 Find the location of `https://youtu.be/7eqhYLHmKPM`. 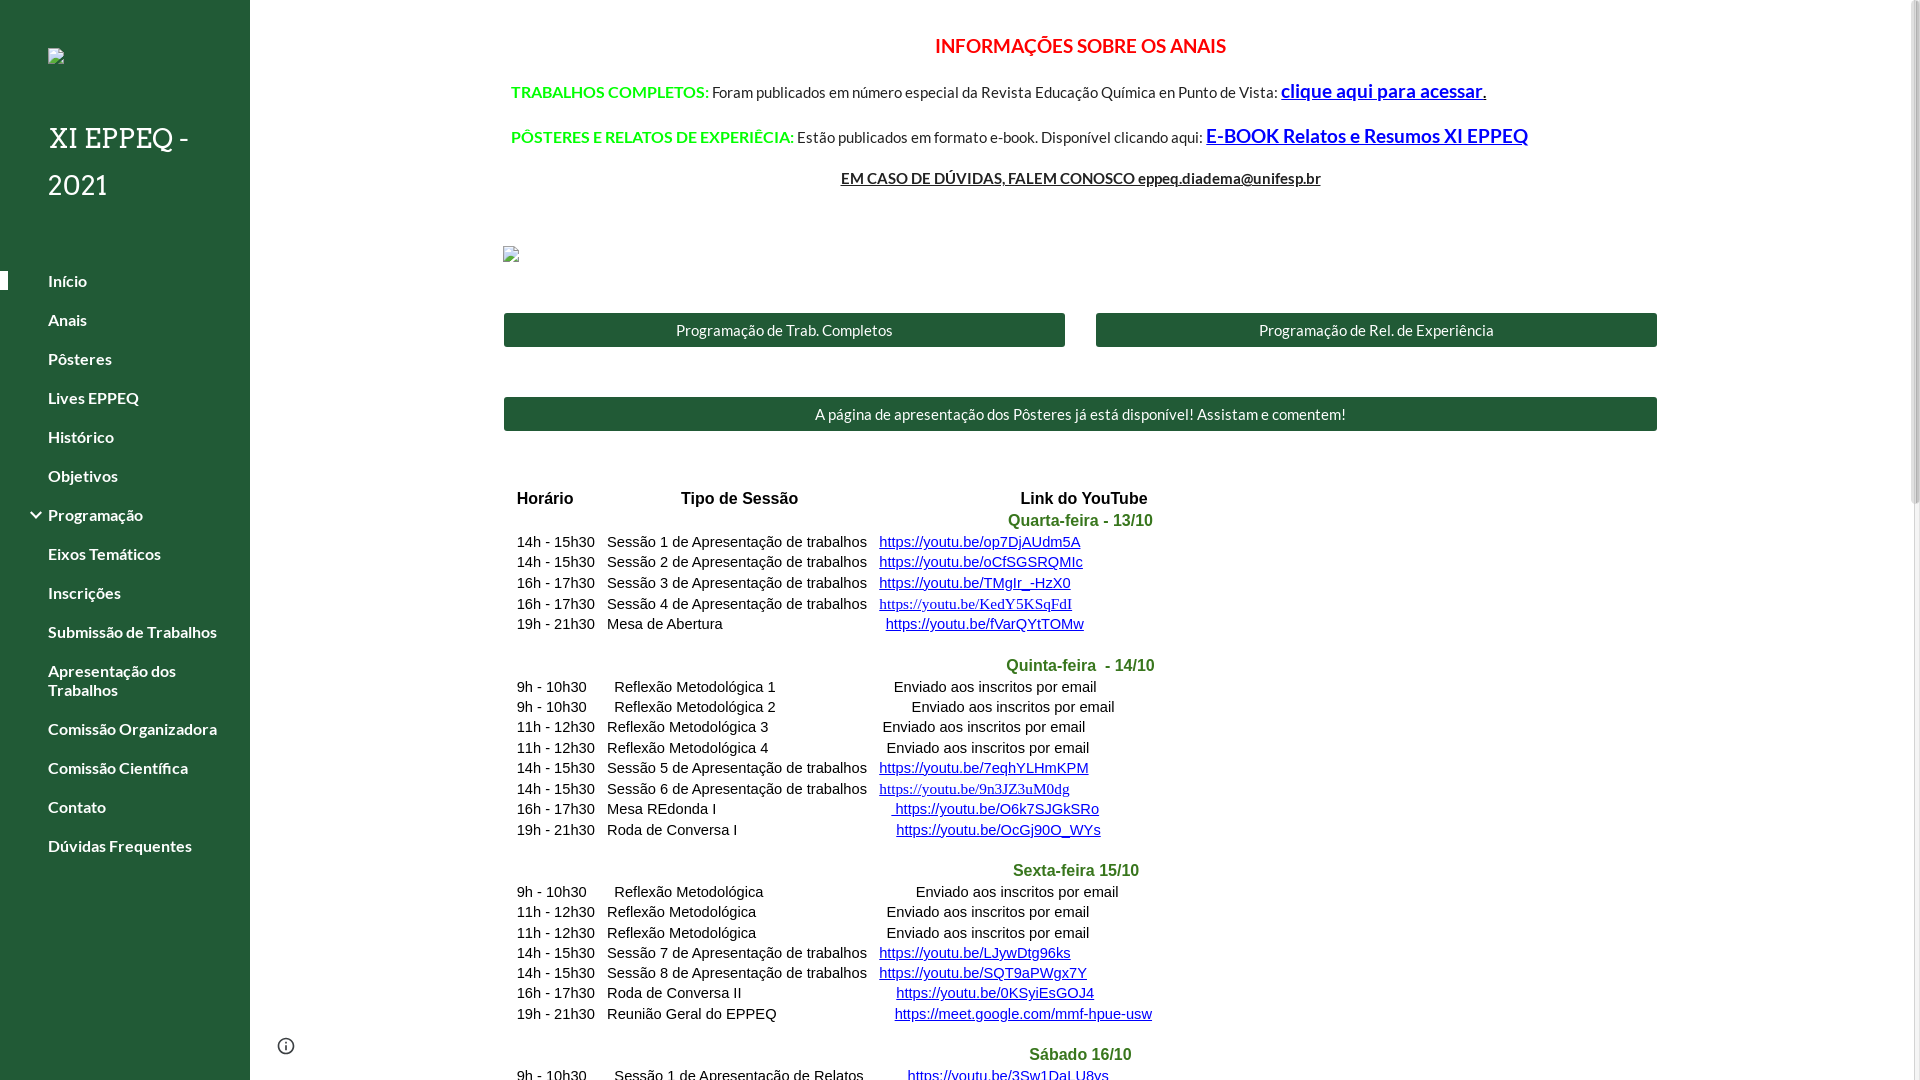

https://youtu.be/7eqhYLHmKPM is located at coordinates (984, 768).